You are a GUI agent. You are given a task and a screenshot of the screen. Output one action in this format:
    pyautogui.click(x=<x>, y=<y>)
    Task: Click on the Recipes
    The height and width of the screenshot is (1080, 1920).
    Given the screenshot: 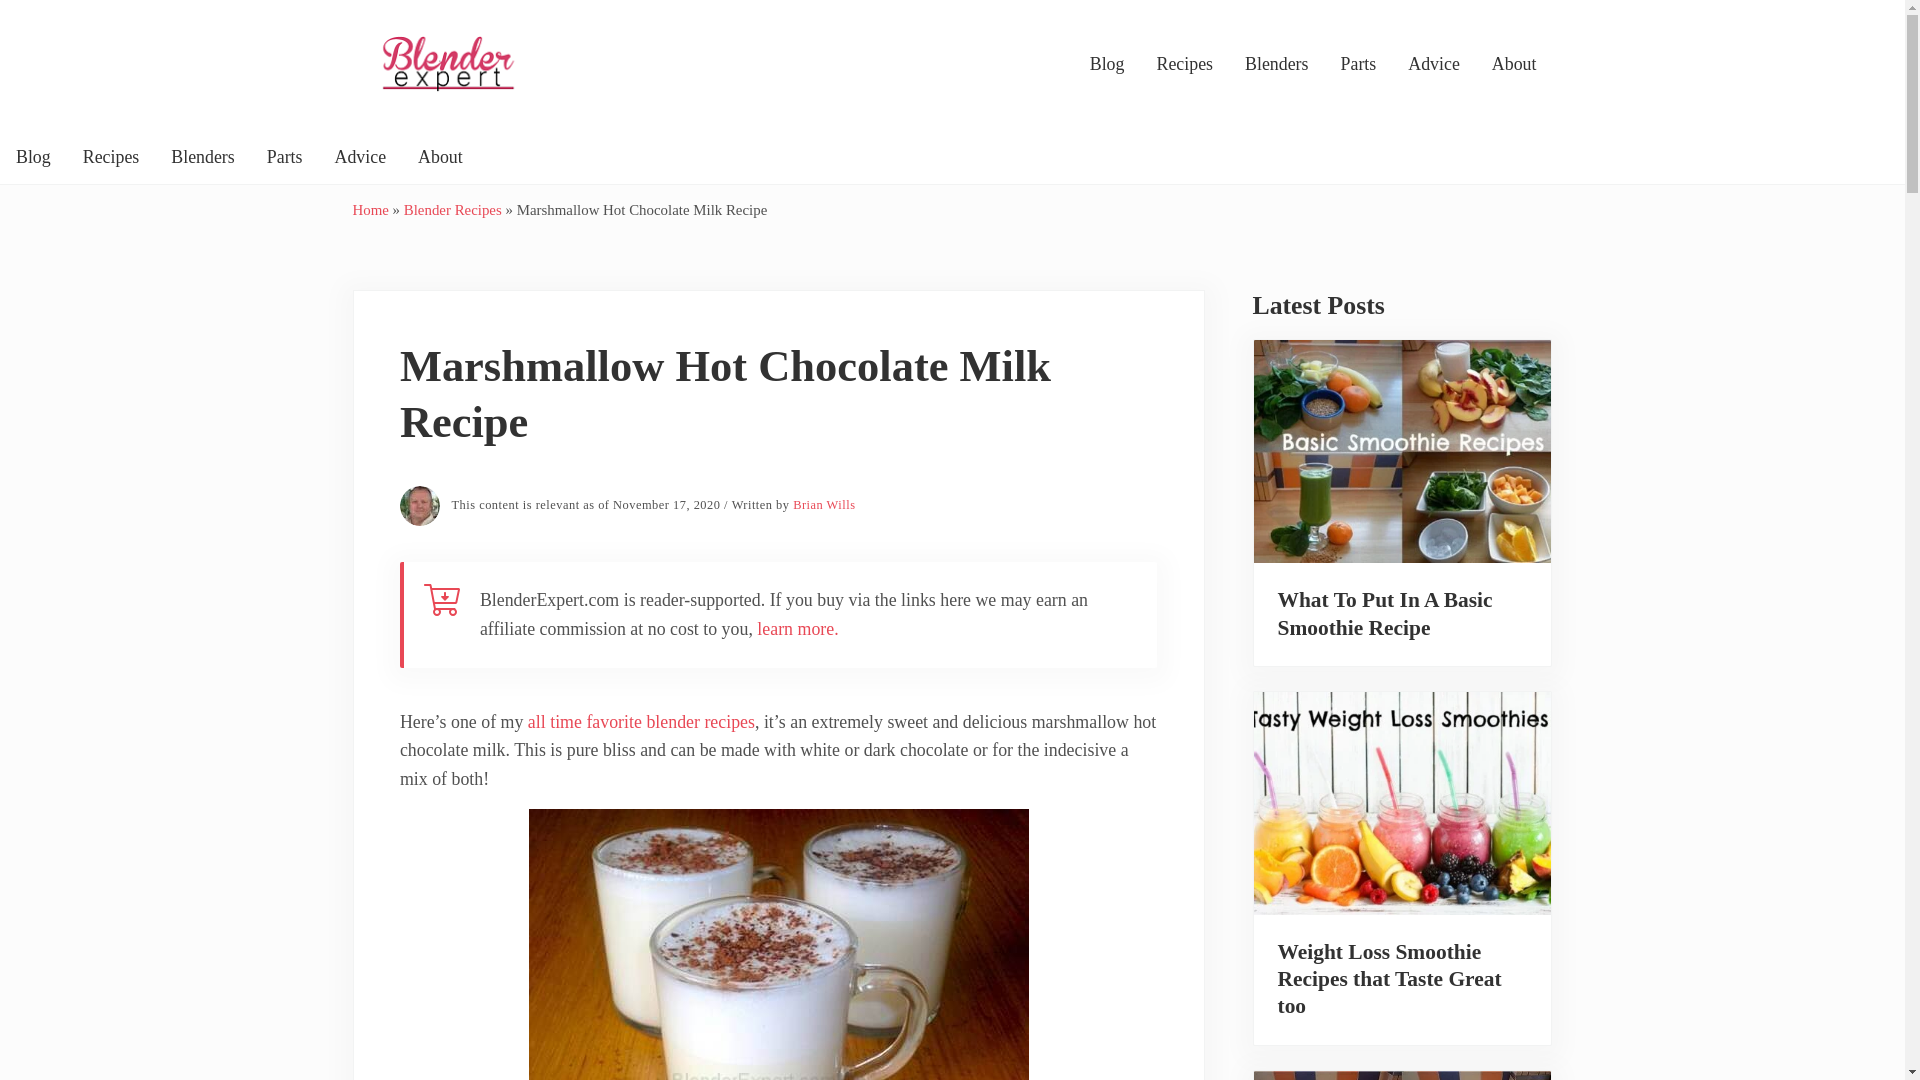 What is the action you would take?
    pyautogui.click(x=1184, y=64)
    